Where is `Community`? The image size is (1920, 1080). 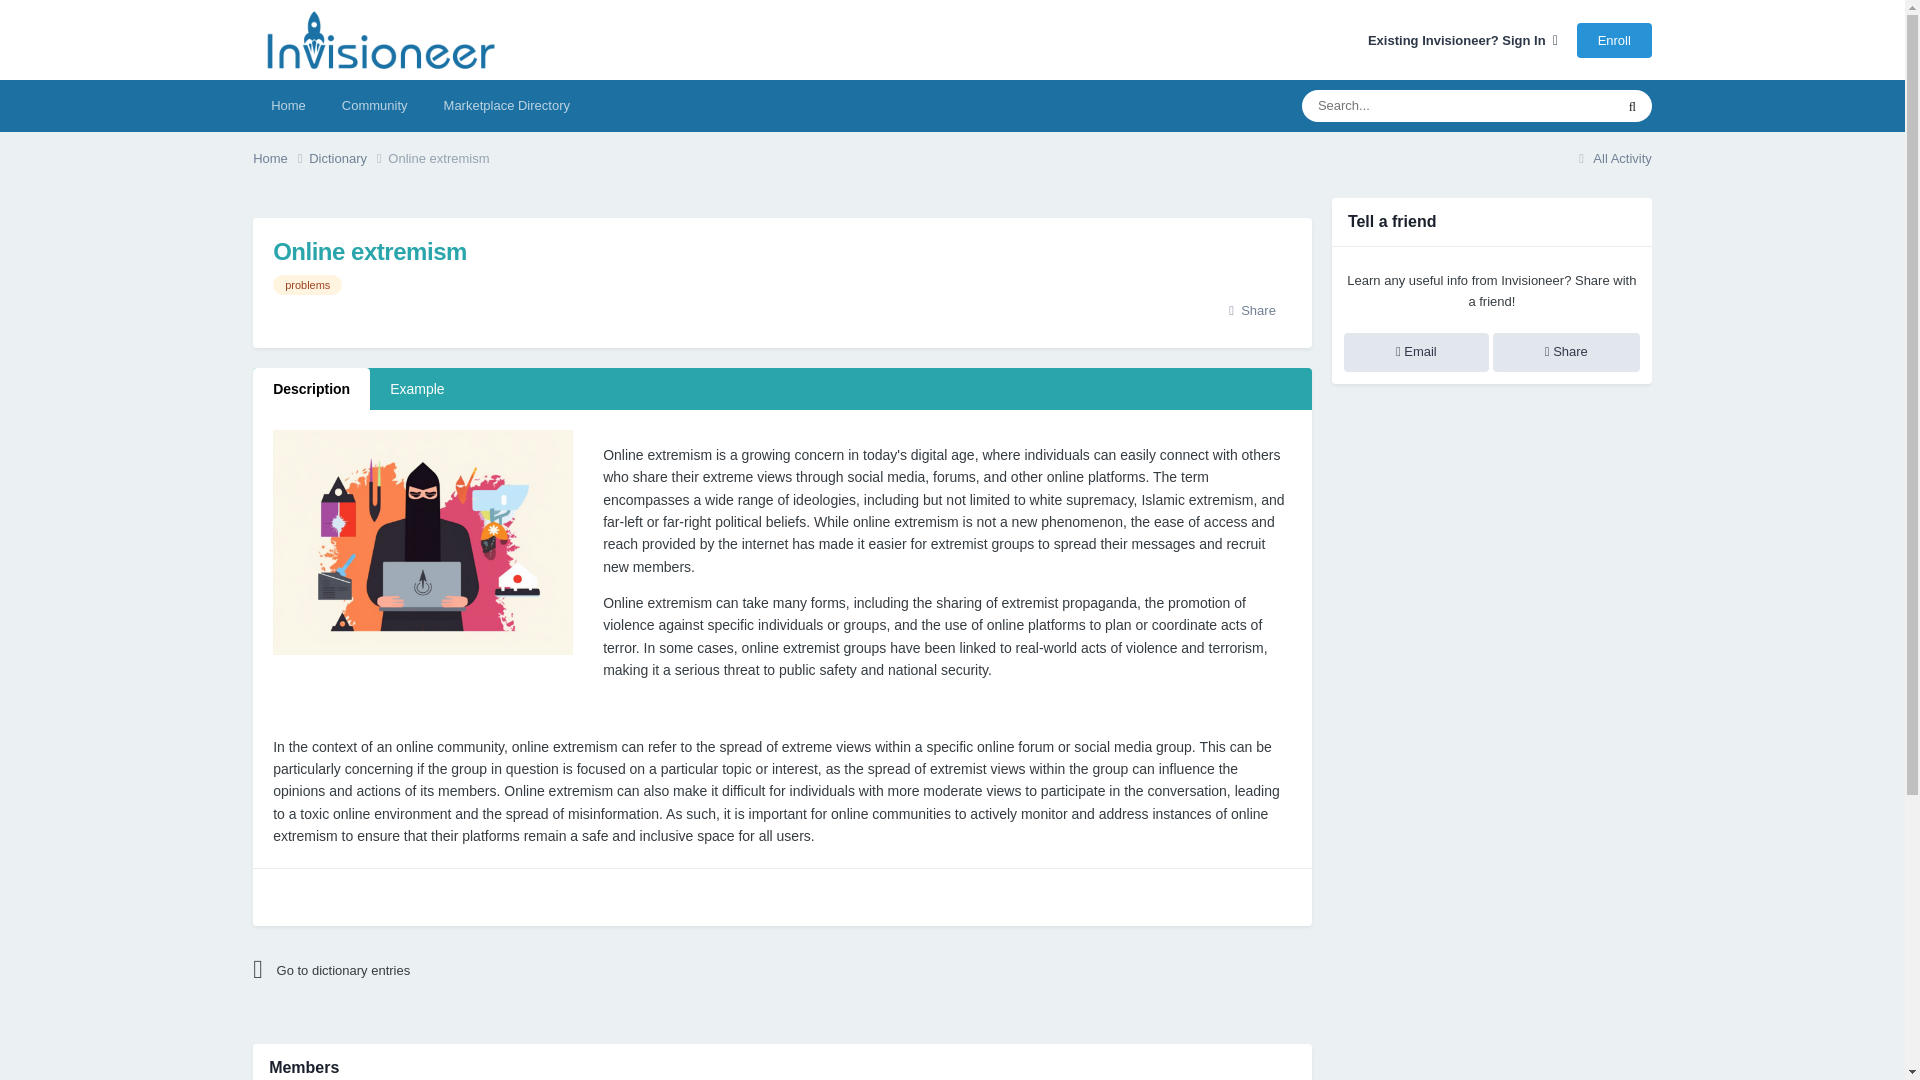 Community is located at coordinates (375, 105).